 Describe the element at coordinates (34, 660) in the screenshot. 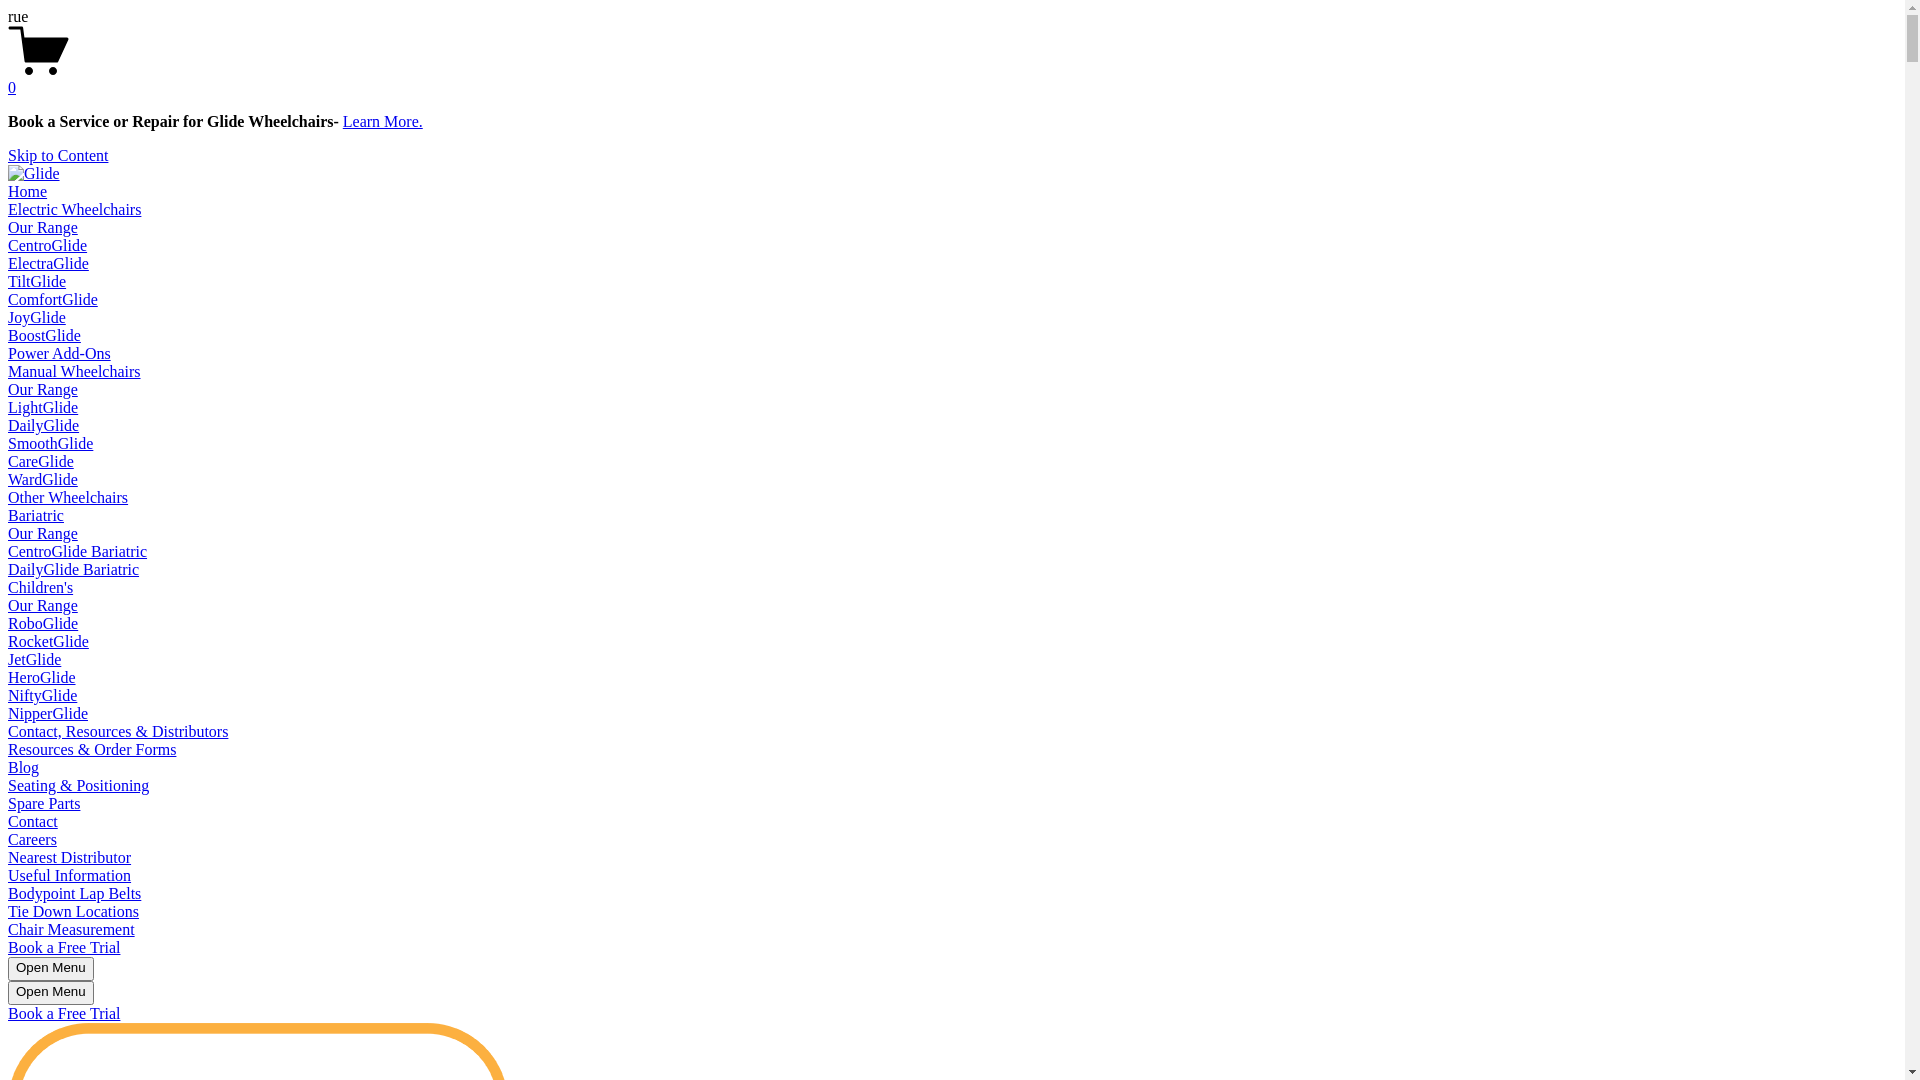

I see `JetGlide` at that location.